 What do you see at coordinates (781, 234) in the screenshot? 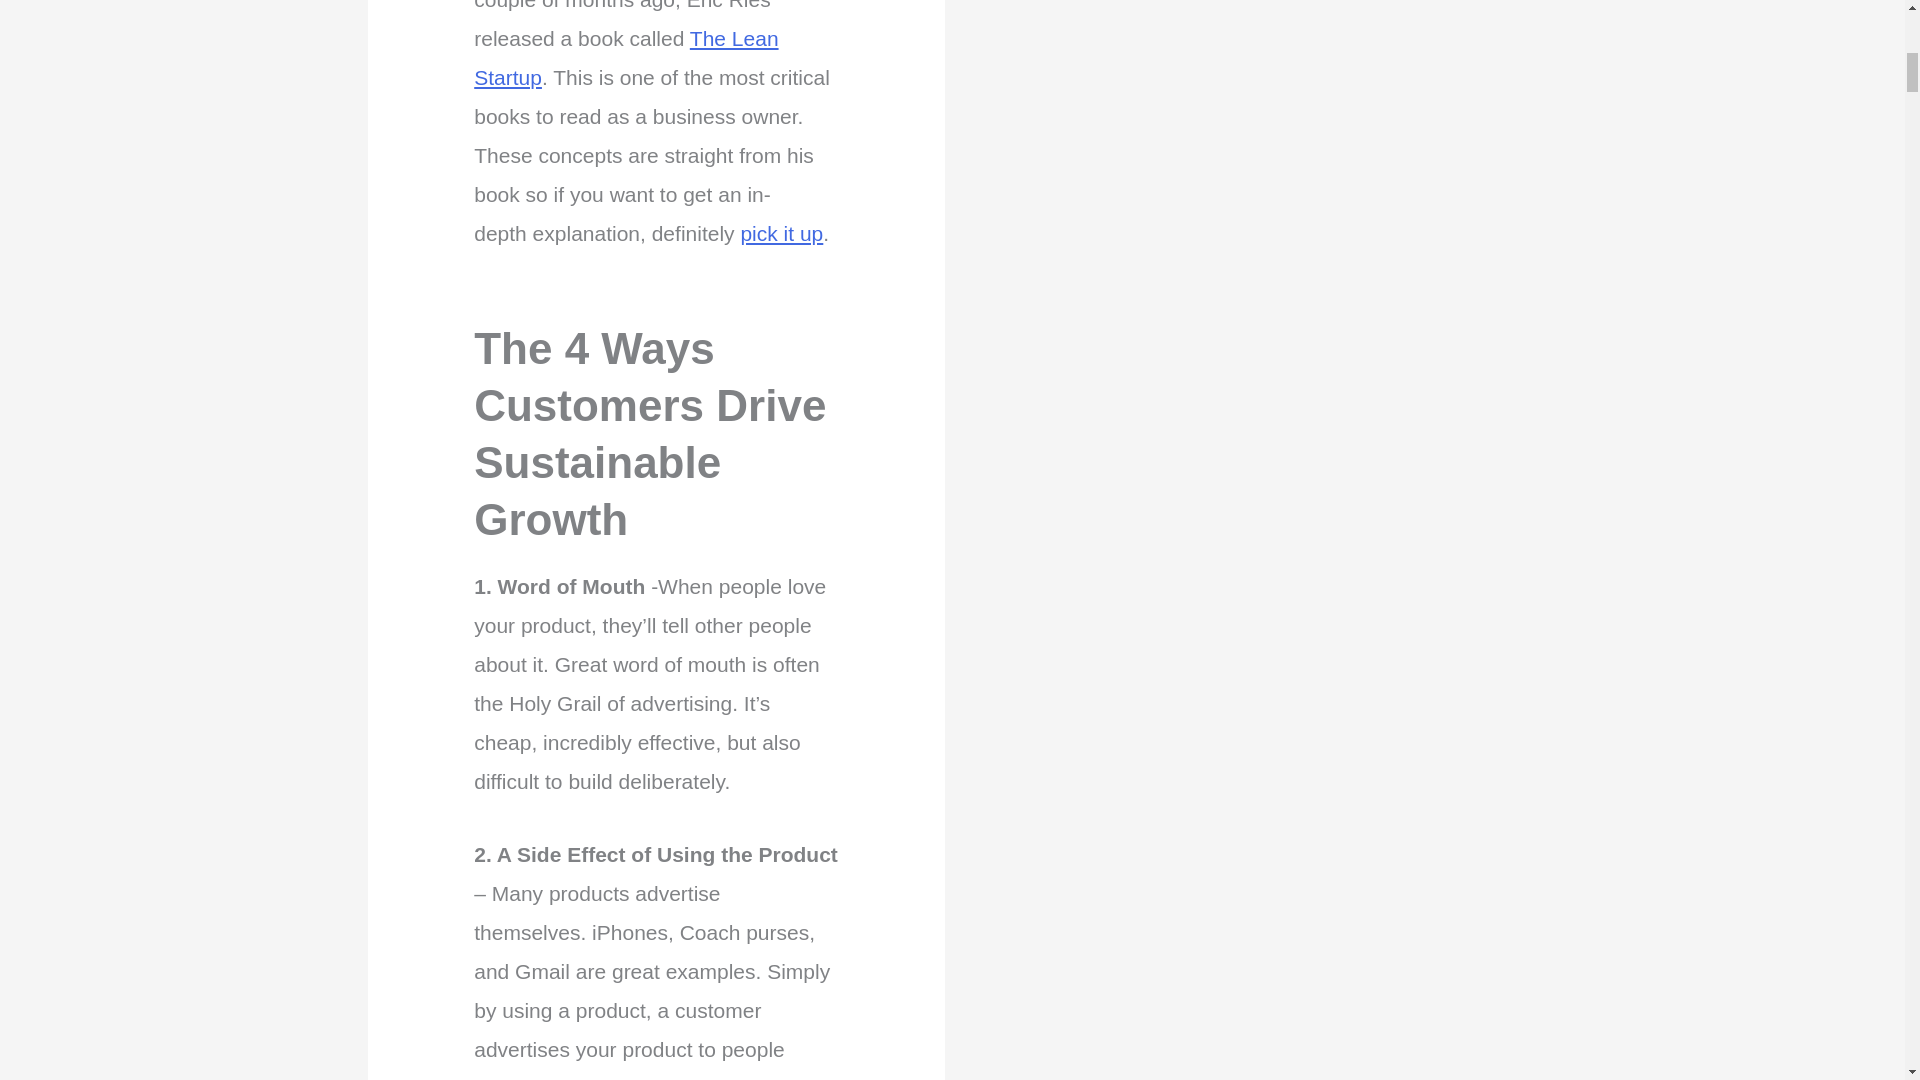
I see `pick it up` at bounding box center [781, 234].